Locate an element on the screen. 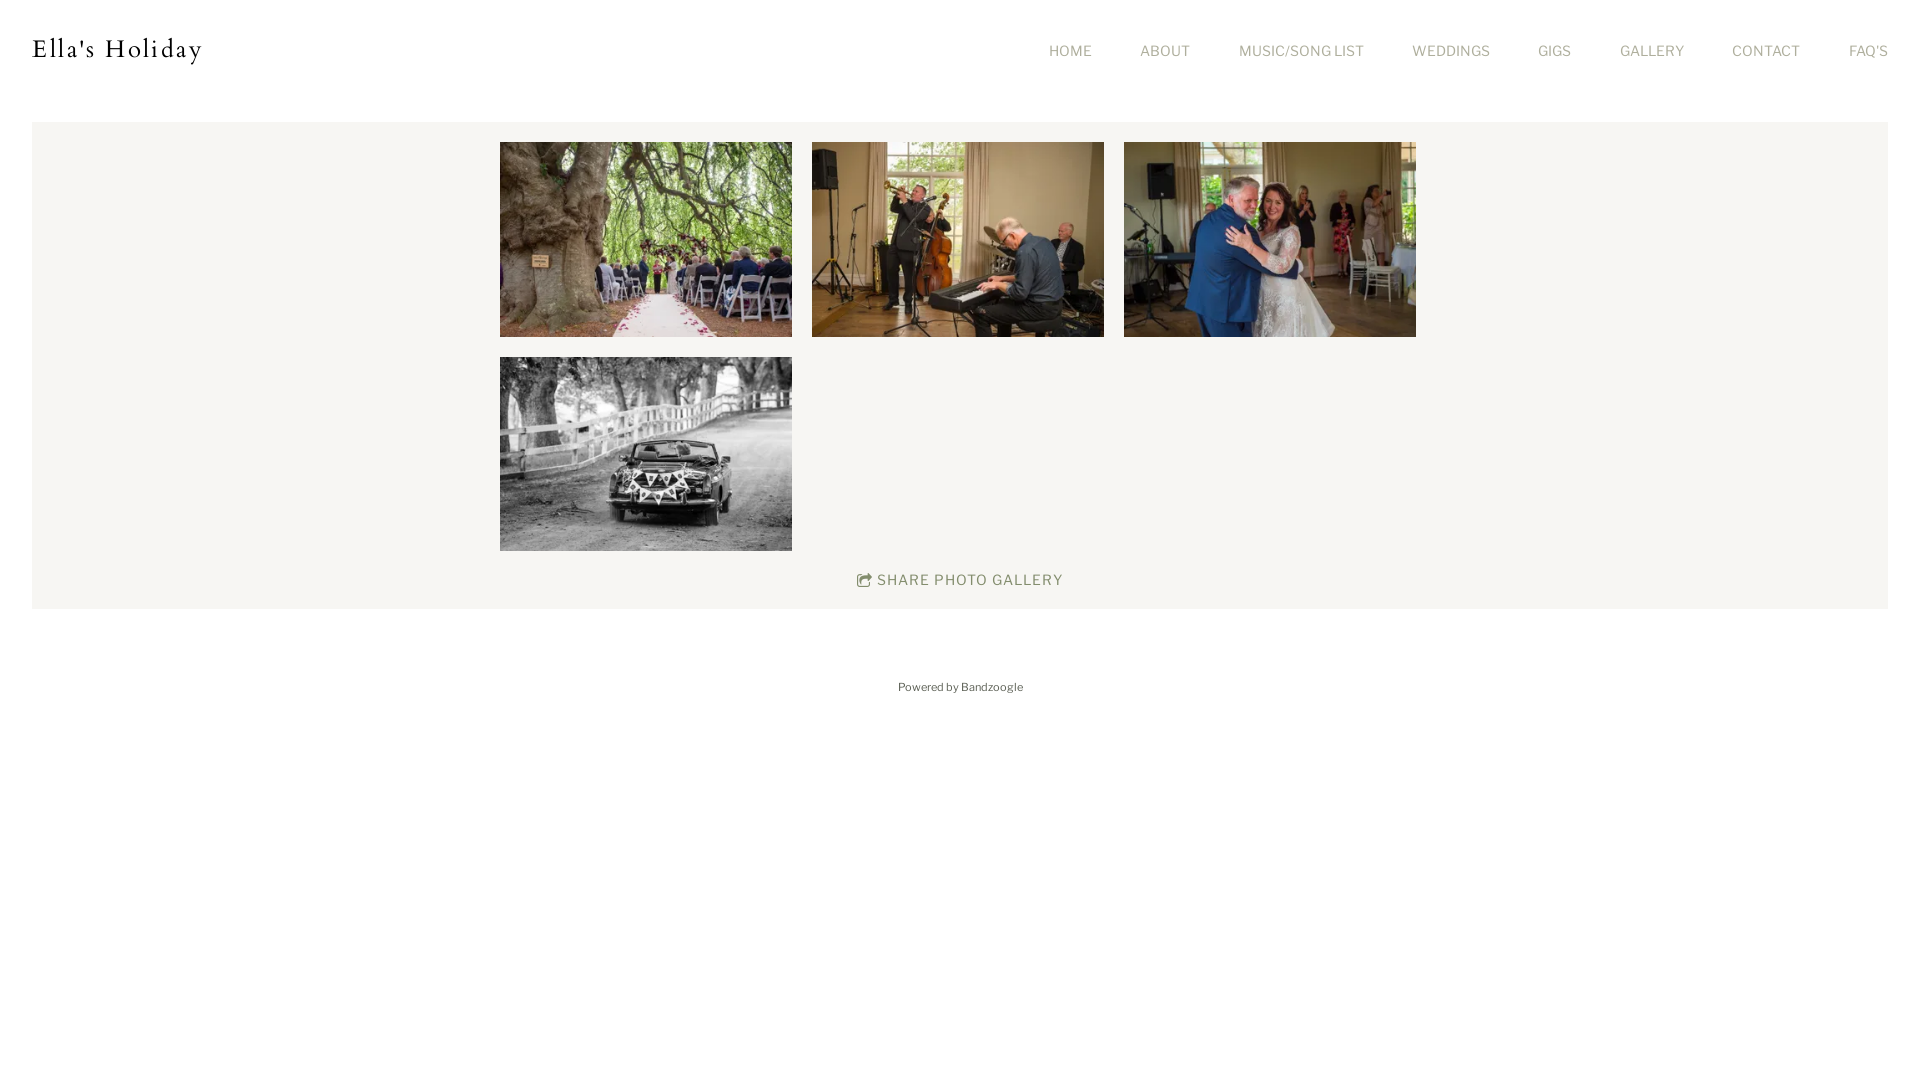 This screenshot has width=1920, height=1080. Powered by Bandzoogle is located at coordinates (960, 687).